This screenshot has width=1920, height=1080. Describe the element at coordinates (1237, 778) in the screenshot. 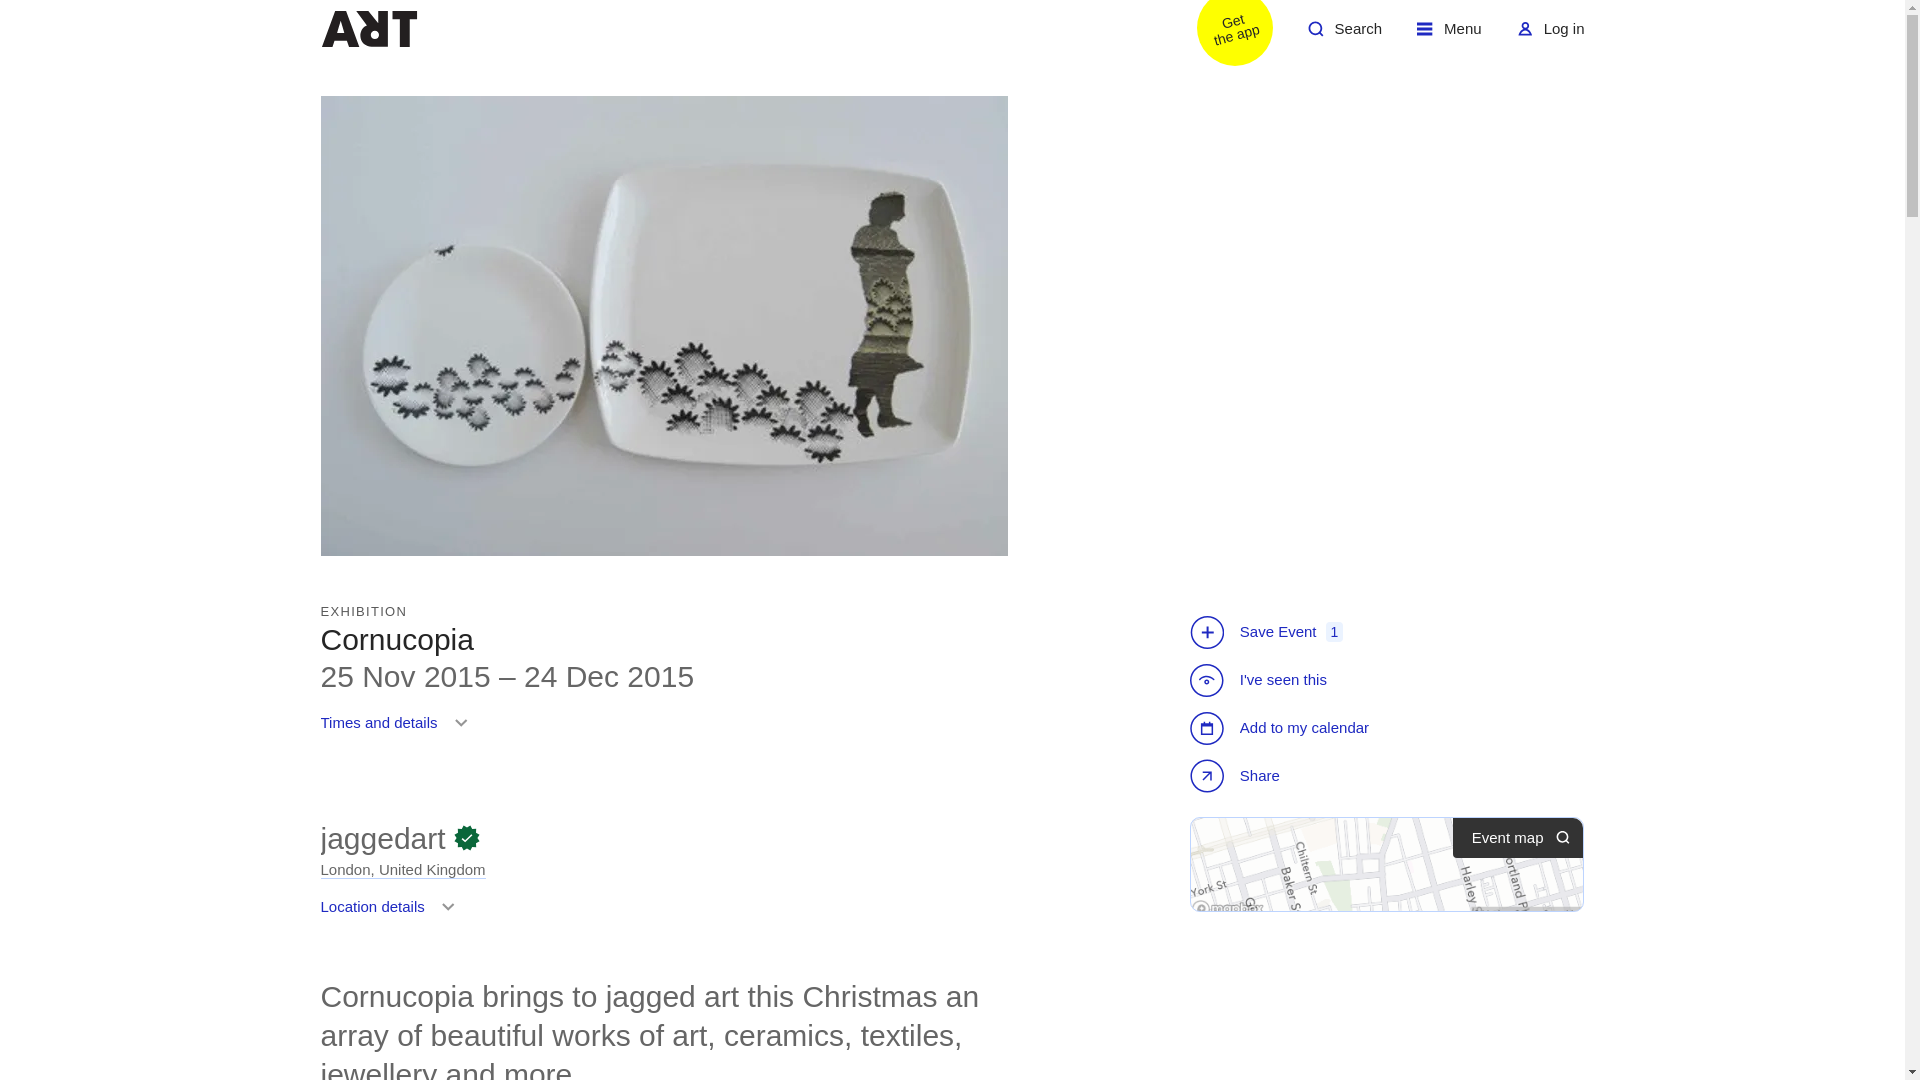

I see `Welcome to ArtRabbit` at that location.